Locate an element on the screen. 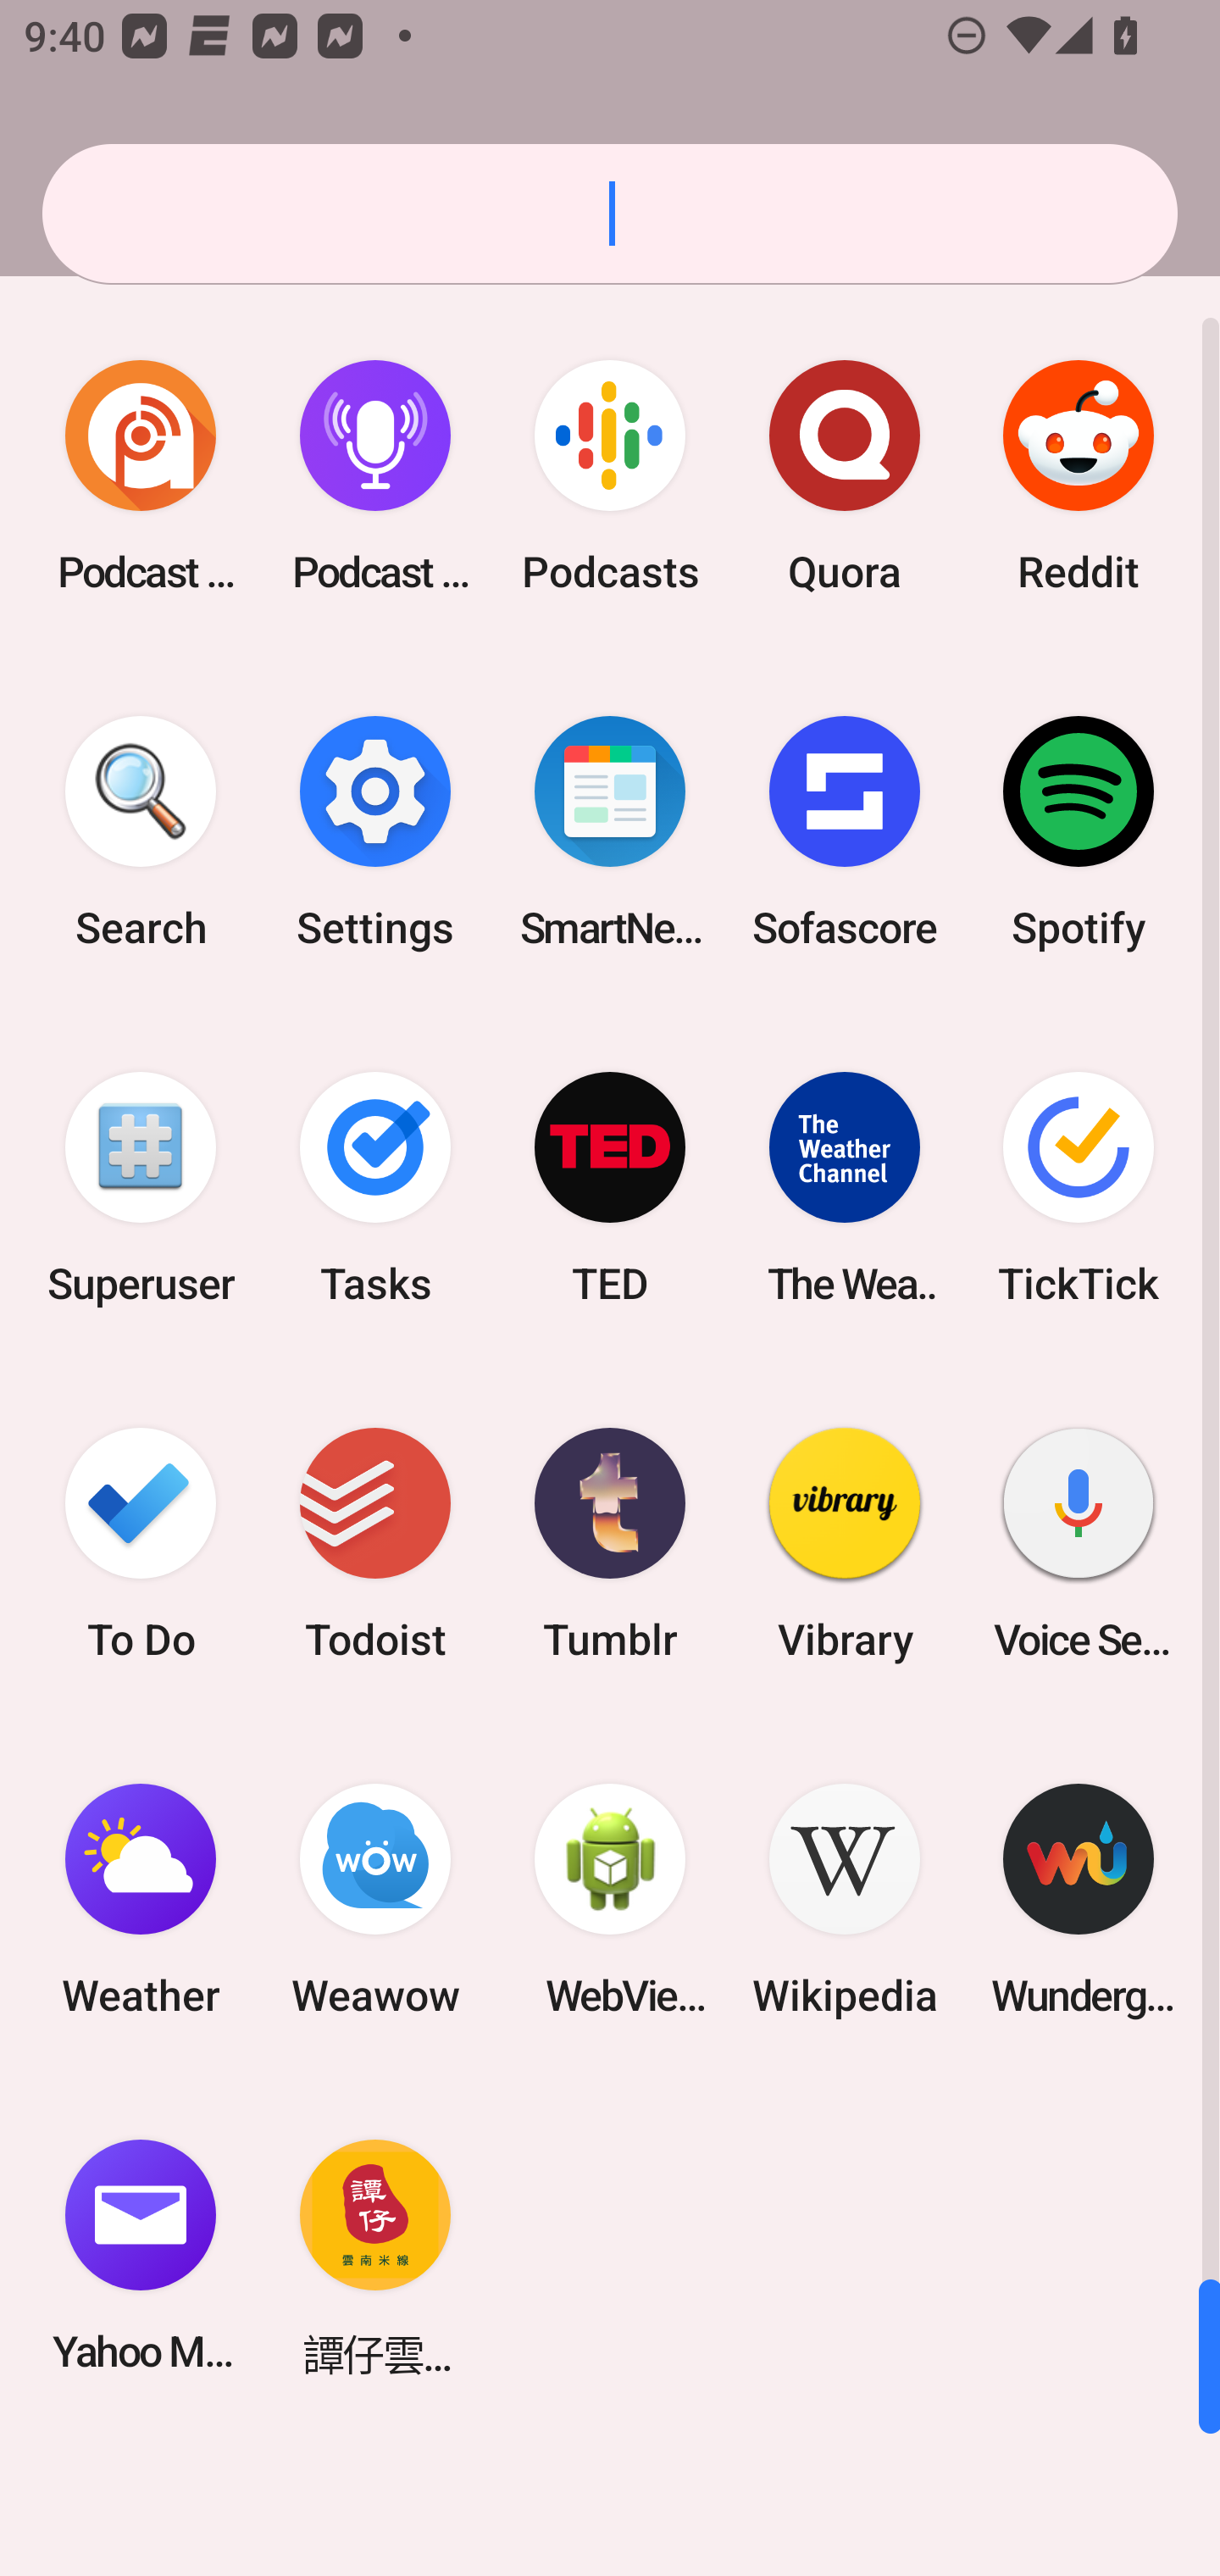 Image resolution: width=1220 pixels, height=2576 pixels. TickTick is located at coordinates (1079, 1187).